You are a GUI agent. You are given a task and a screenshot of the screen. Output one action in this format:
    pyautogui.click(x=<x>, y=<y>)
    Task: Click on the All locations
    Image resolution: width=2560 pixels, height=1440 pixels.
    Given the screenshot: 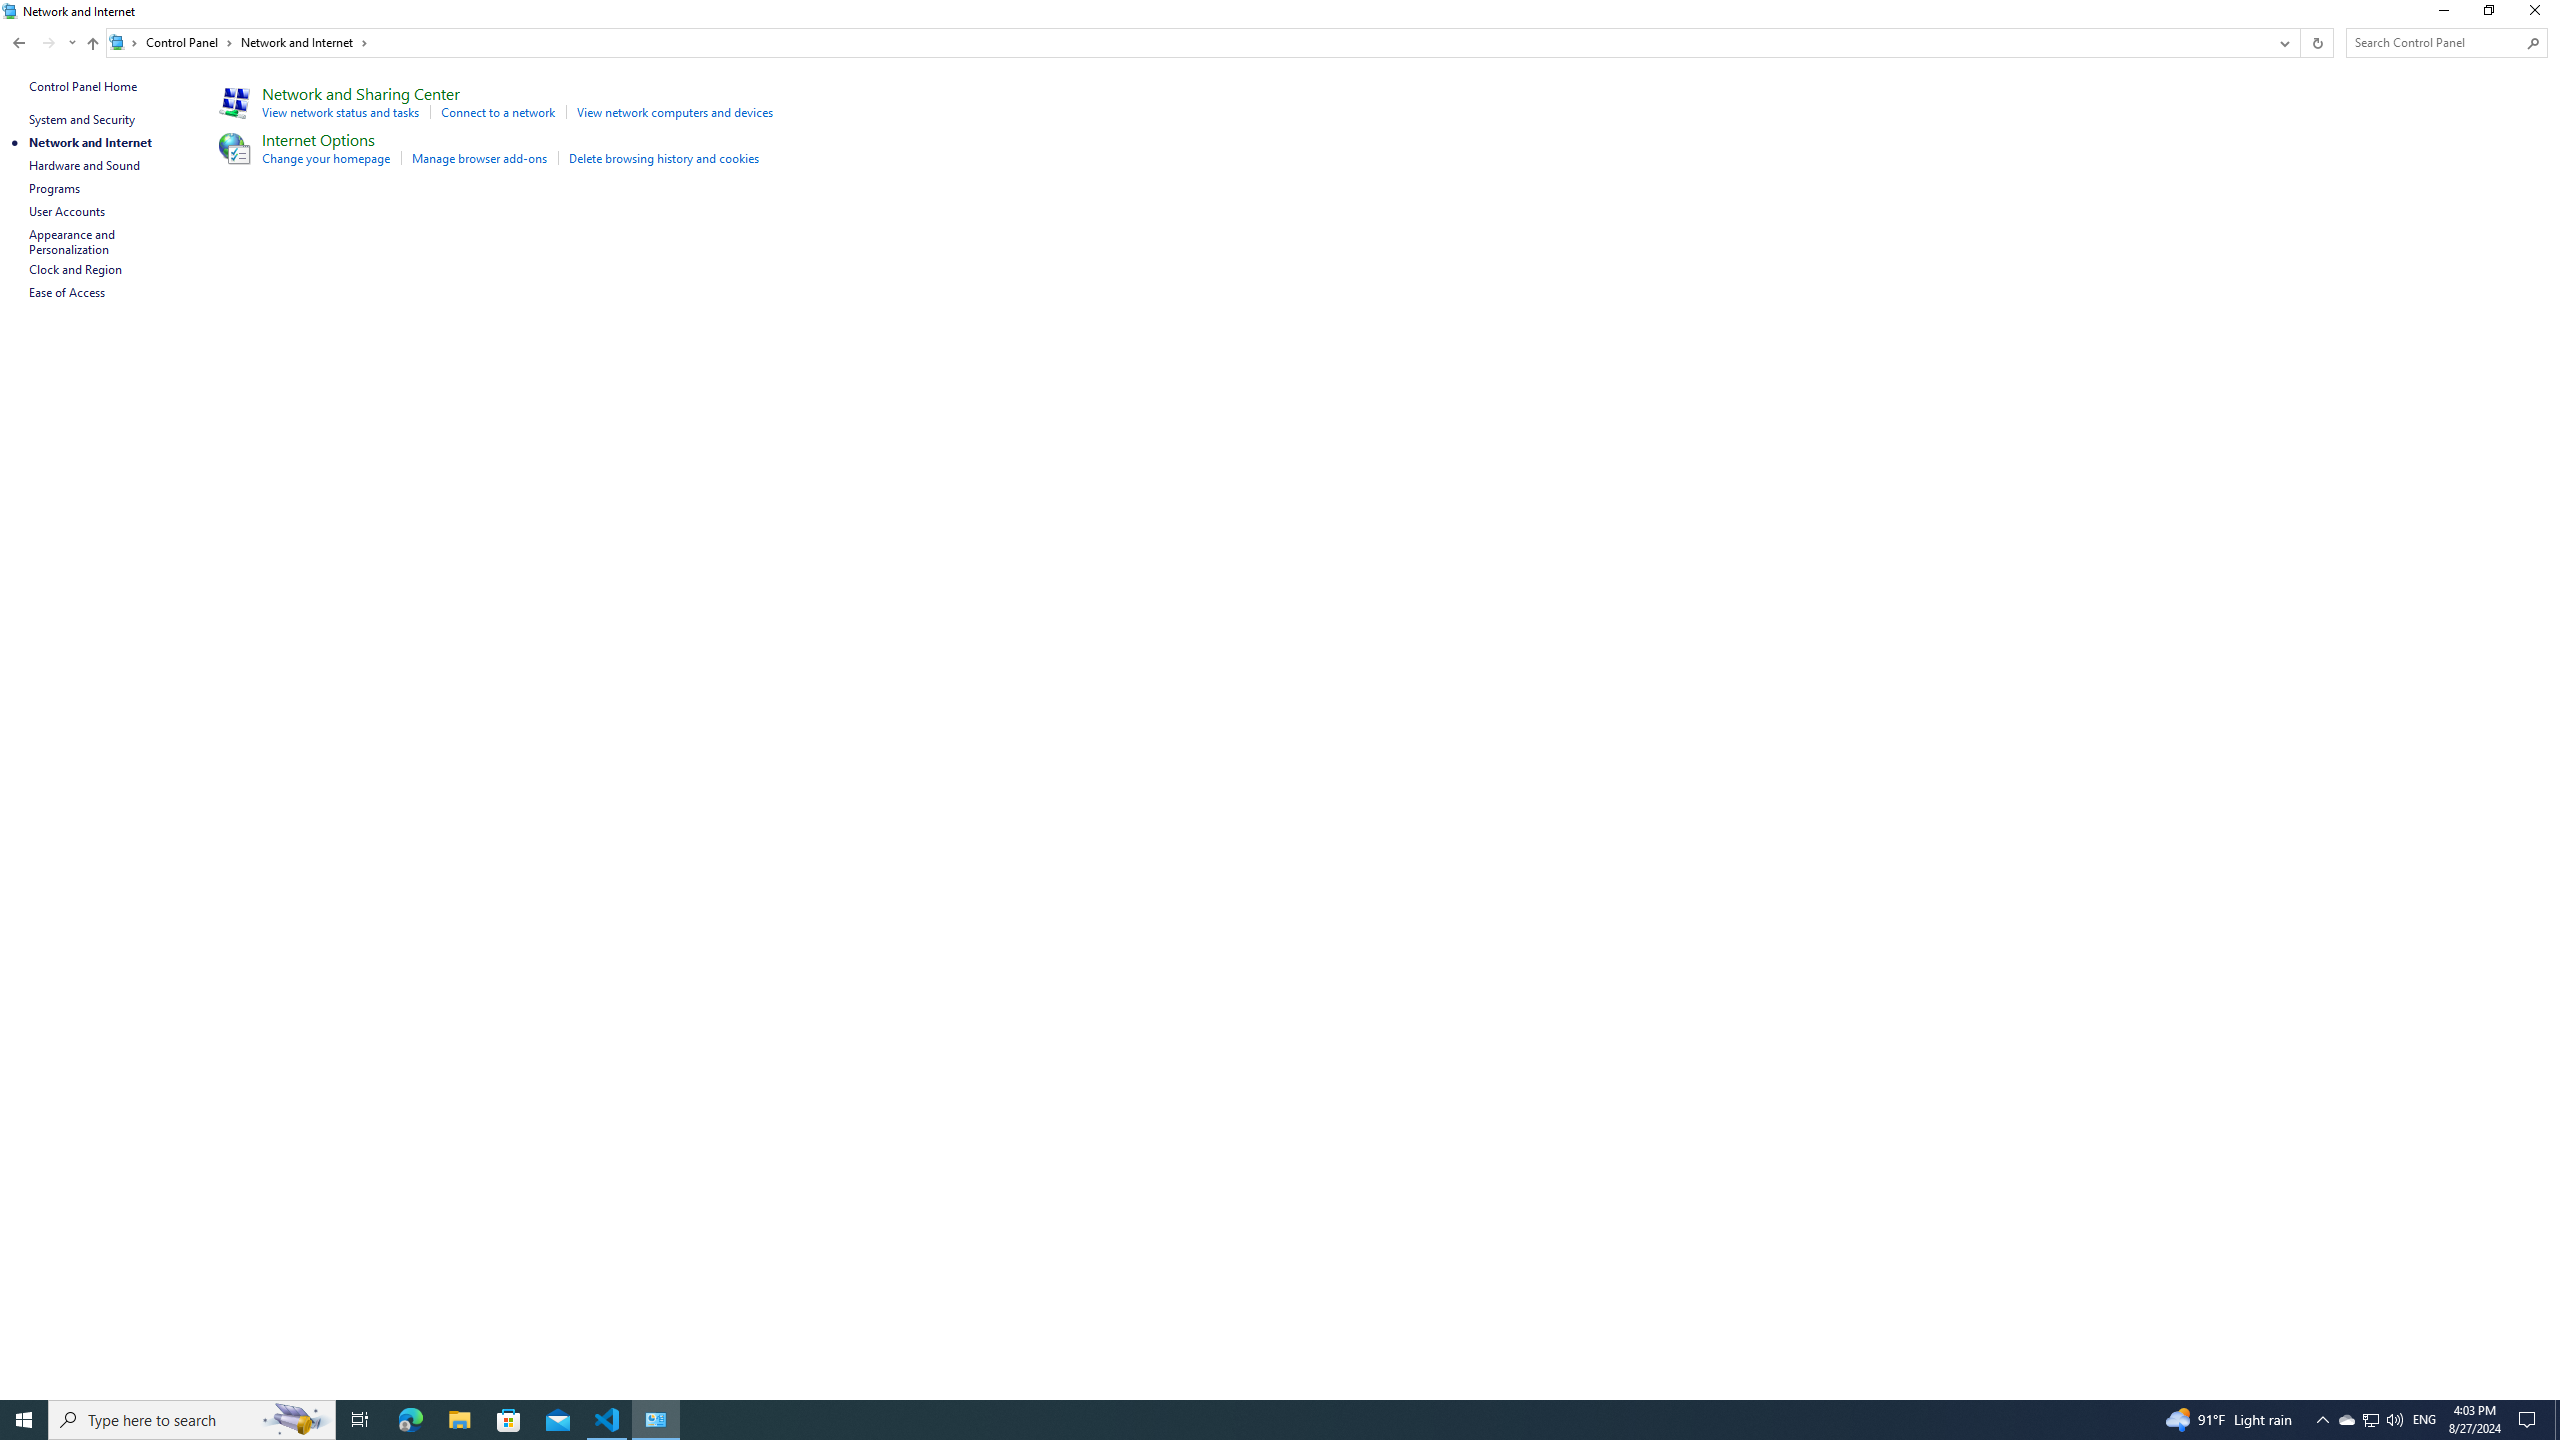 What is the action you would take?
    pyautogui.click(x=124, y=42)
    